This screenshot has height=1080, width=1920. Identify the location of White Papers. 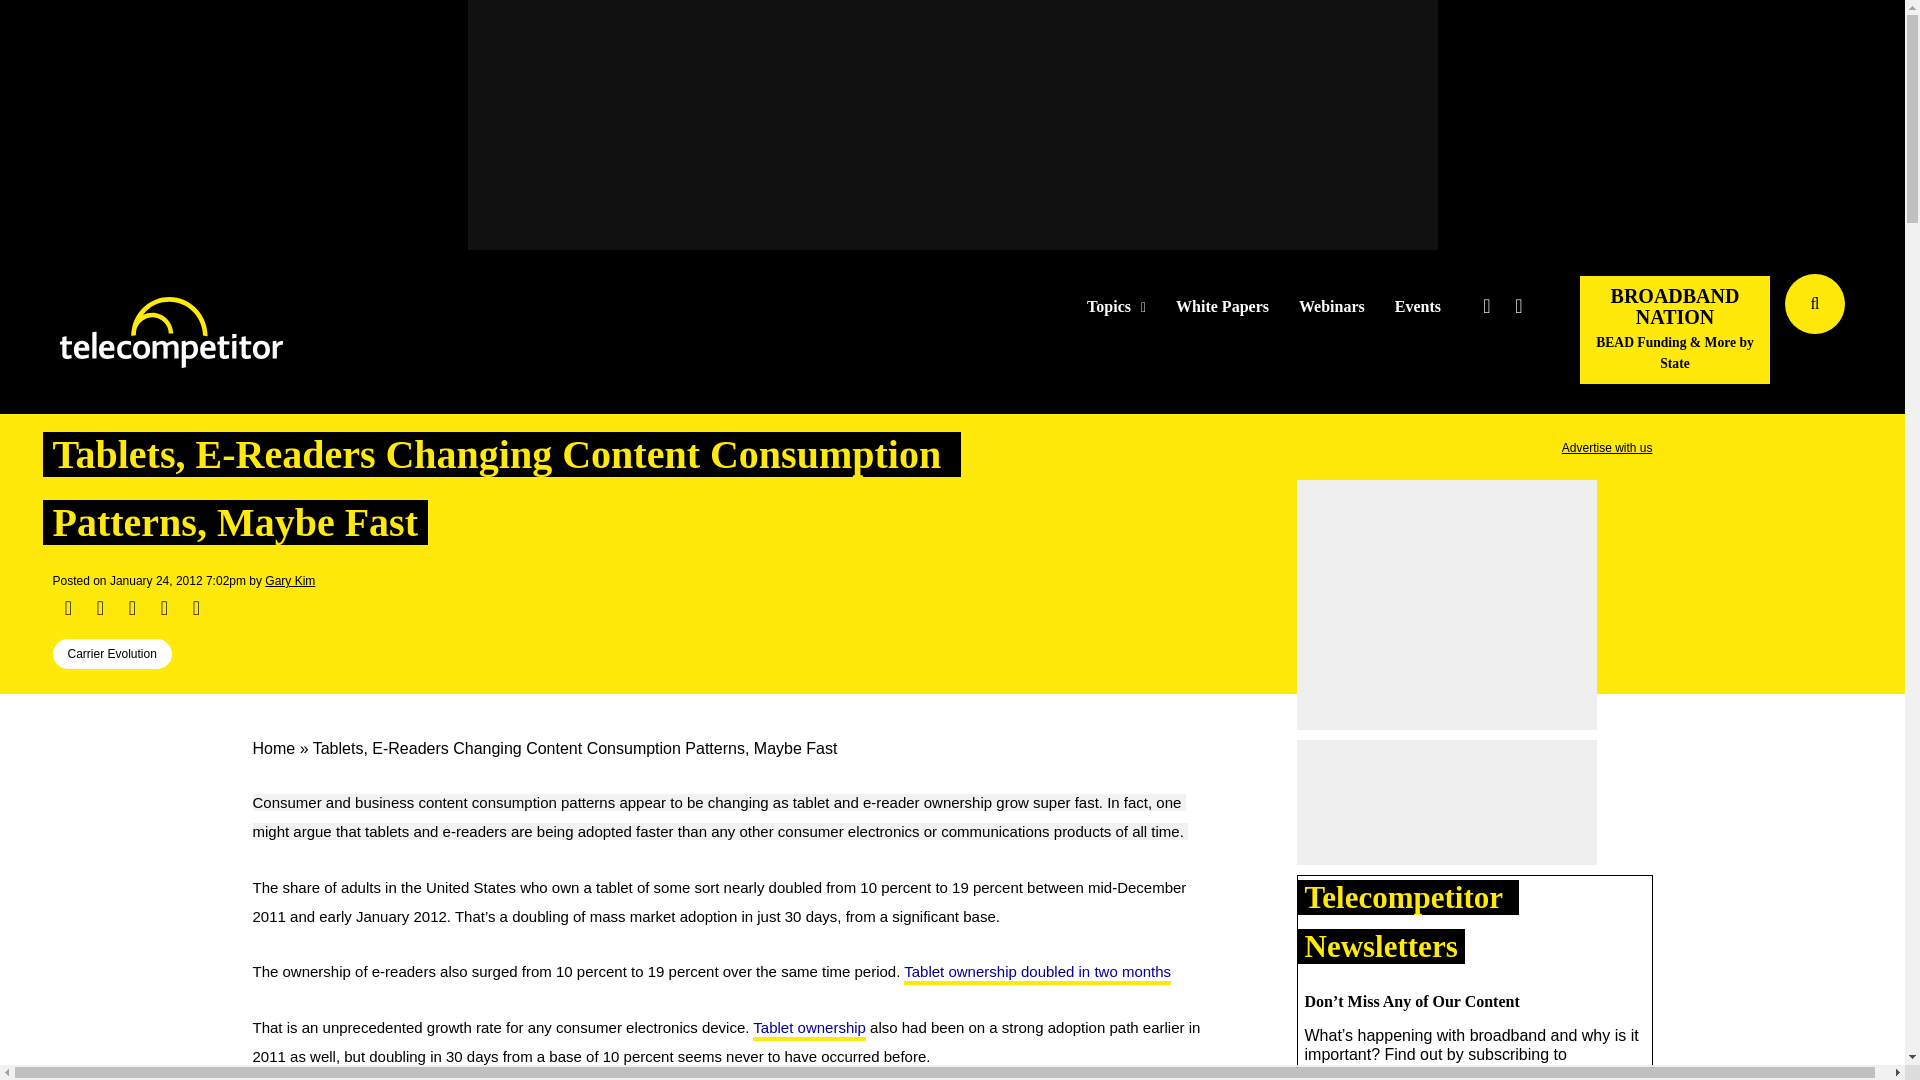
(1222, 307).